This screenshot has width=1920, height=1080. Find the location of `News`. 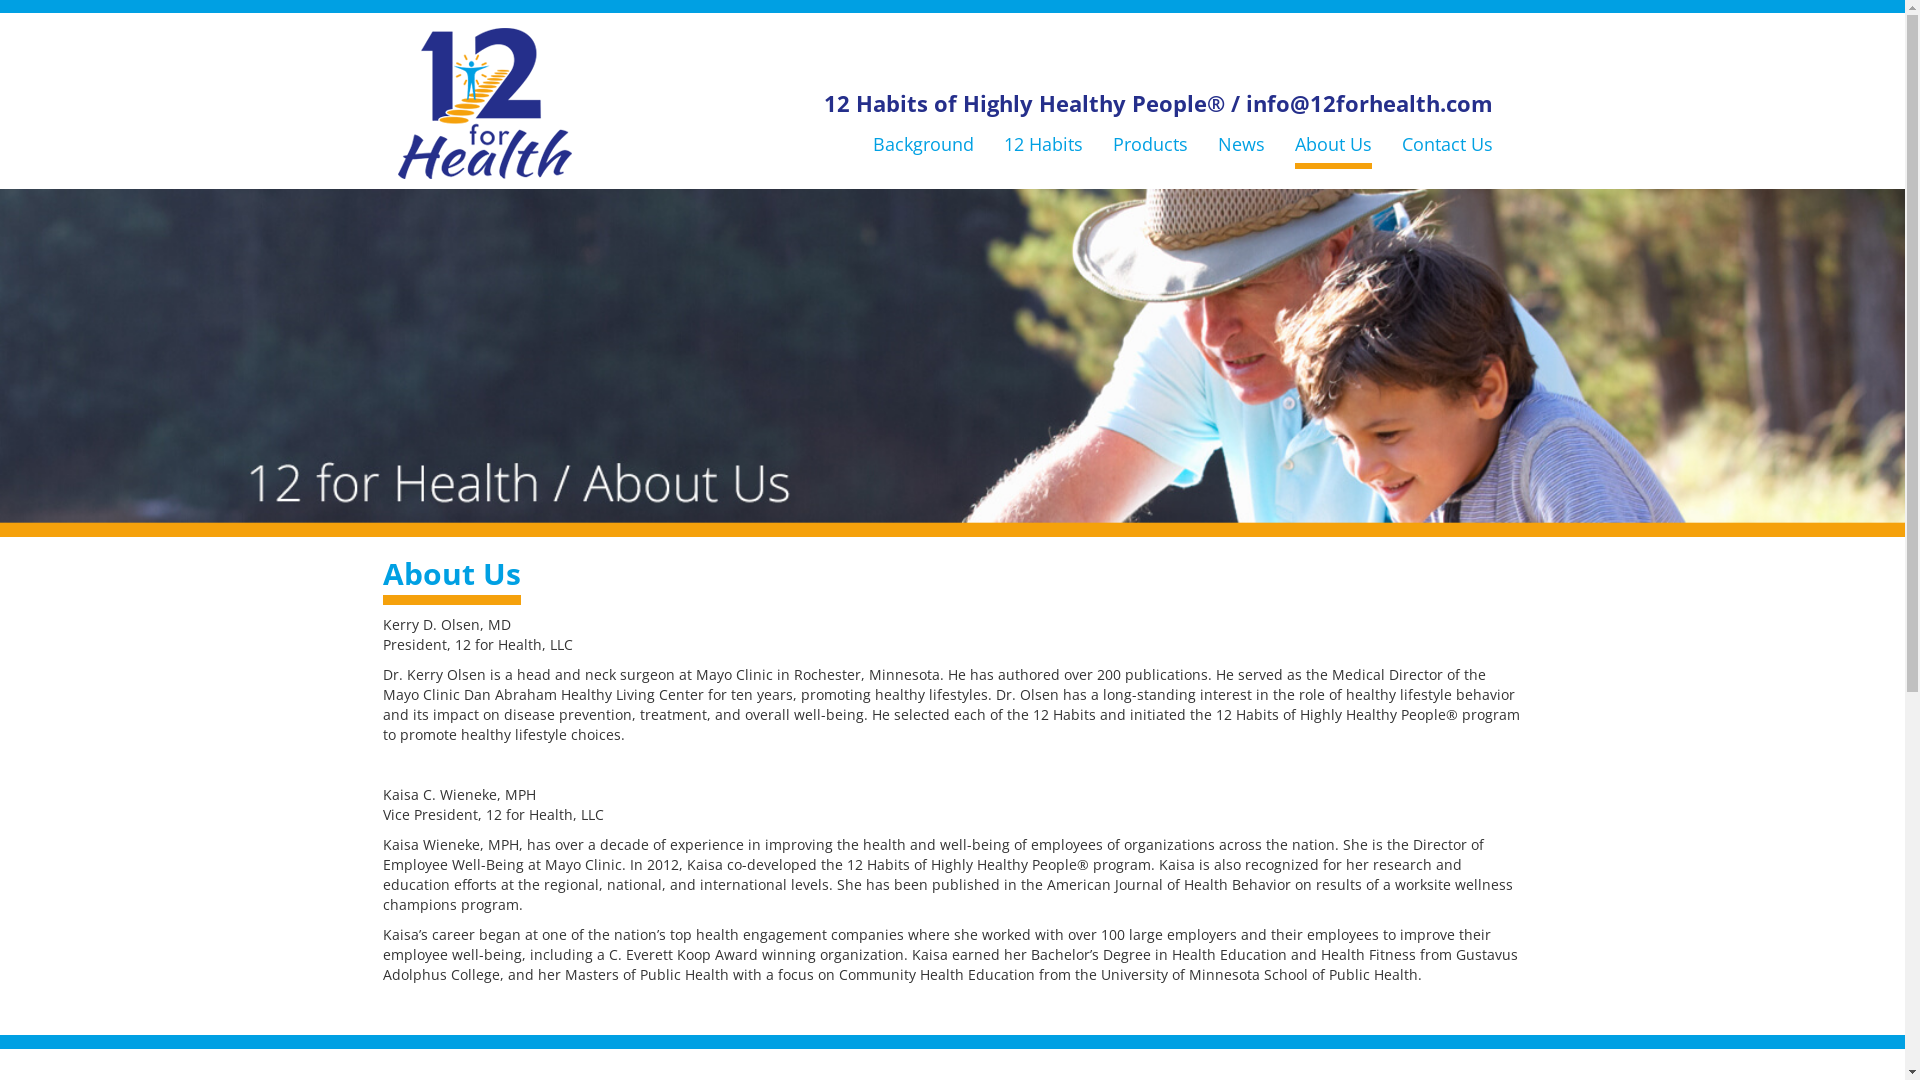

News is located at coordinates (1242, 141).